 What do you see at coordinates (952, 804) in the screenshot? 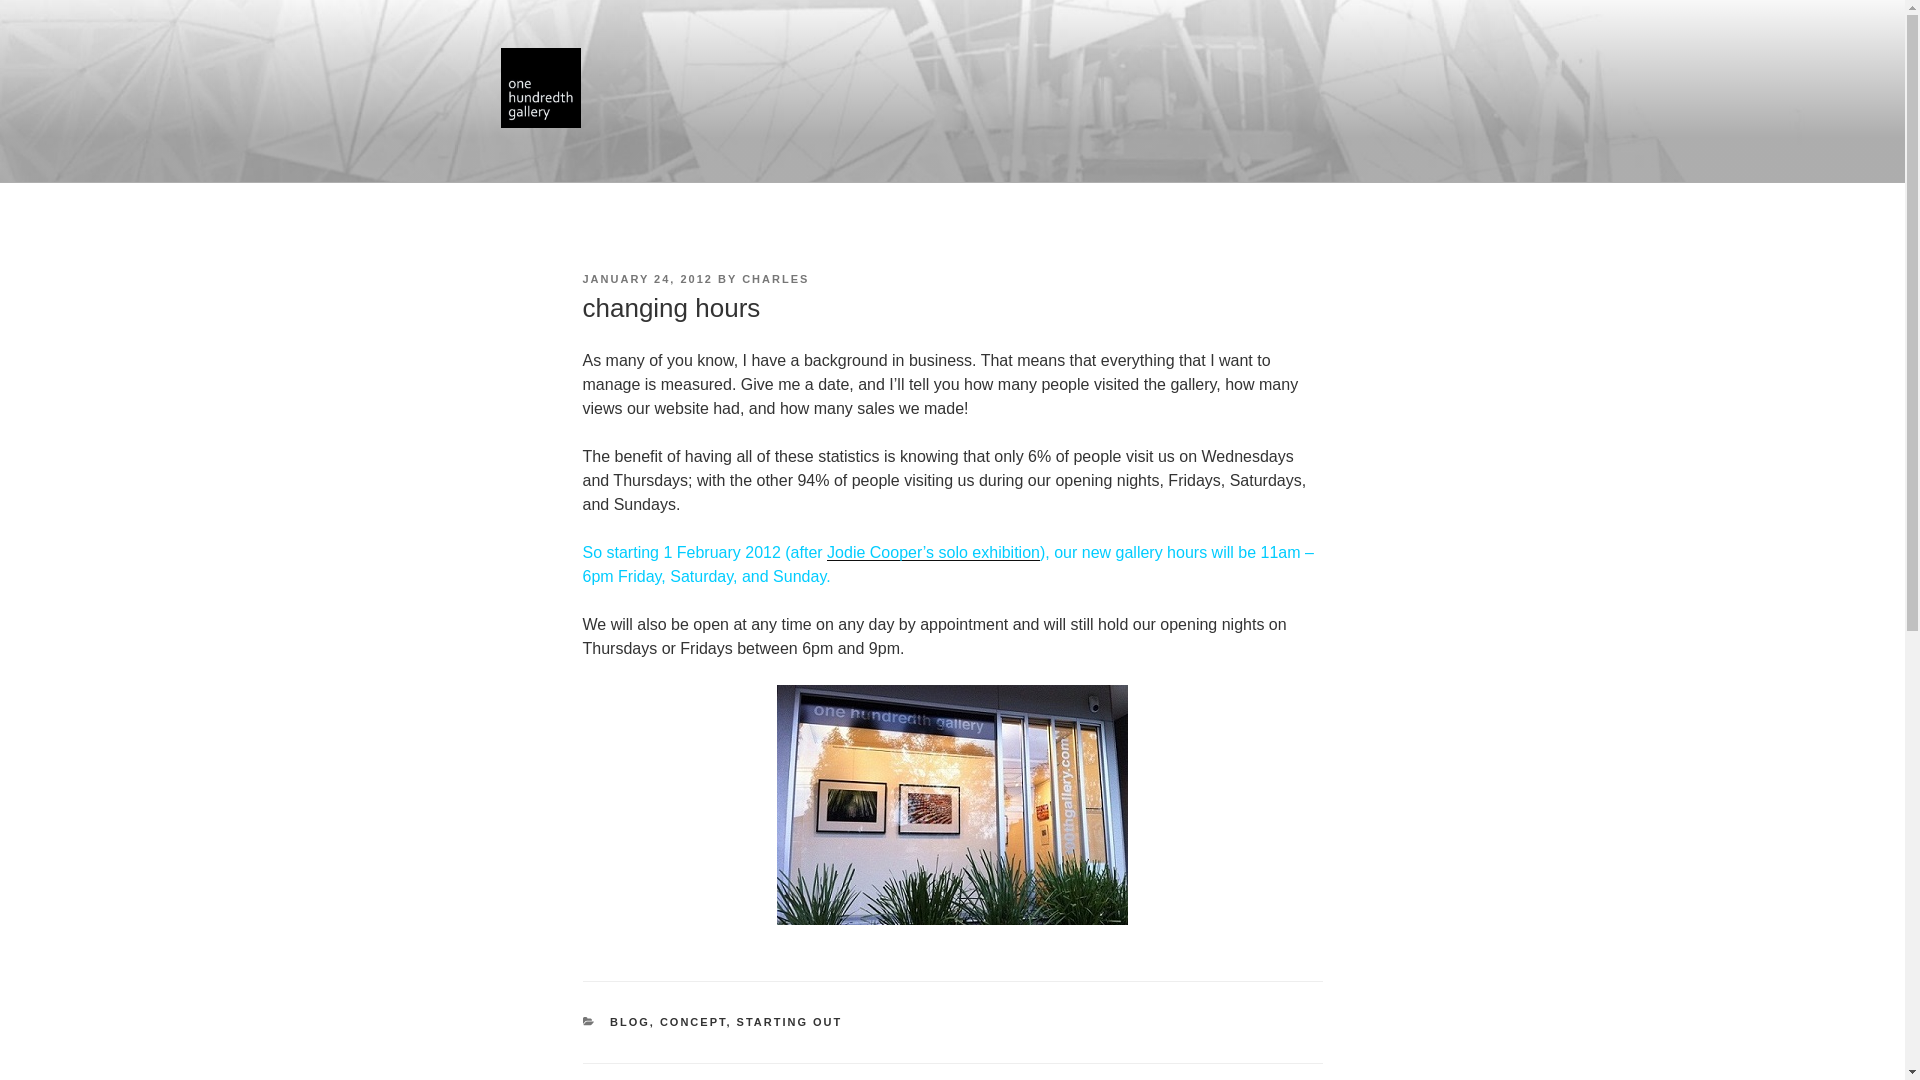
I see `one hundredth gallery` at bounding box center [952, 804].